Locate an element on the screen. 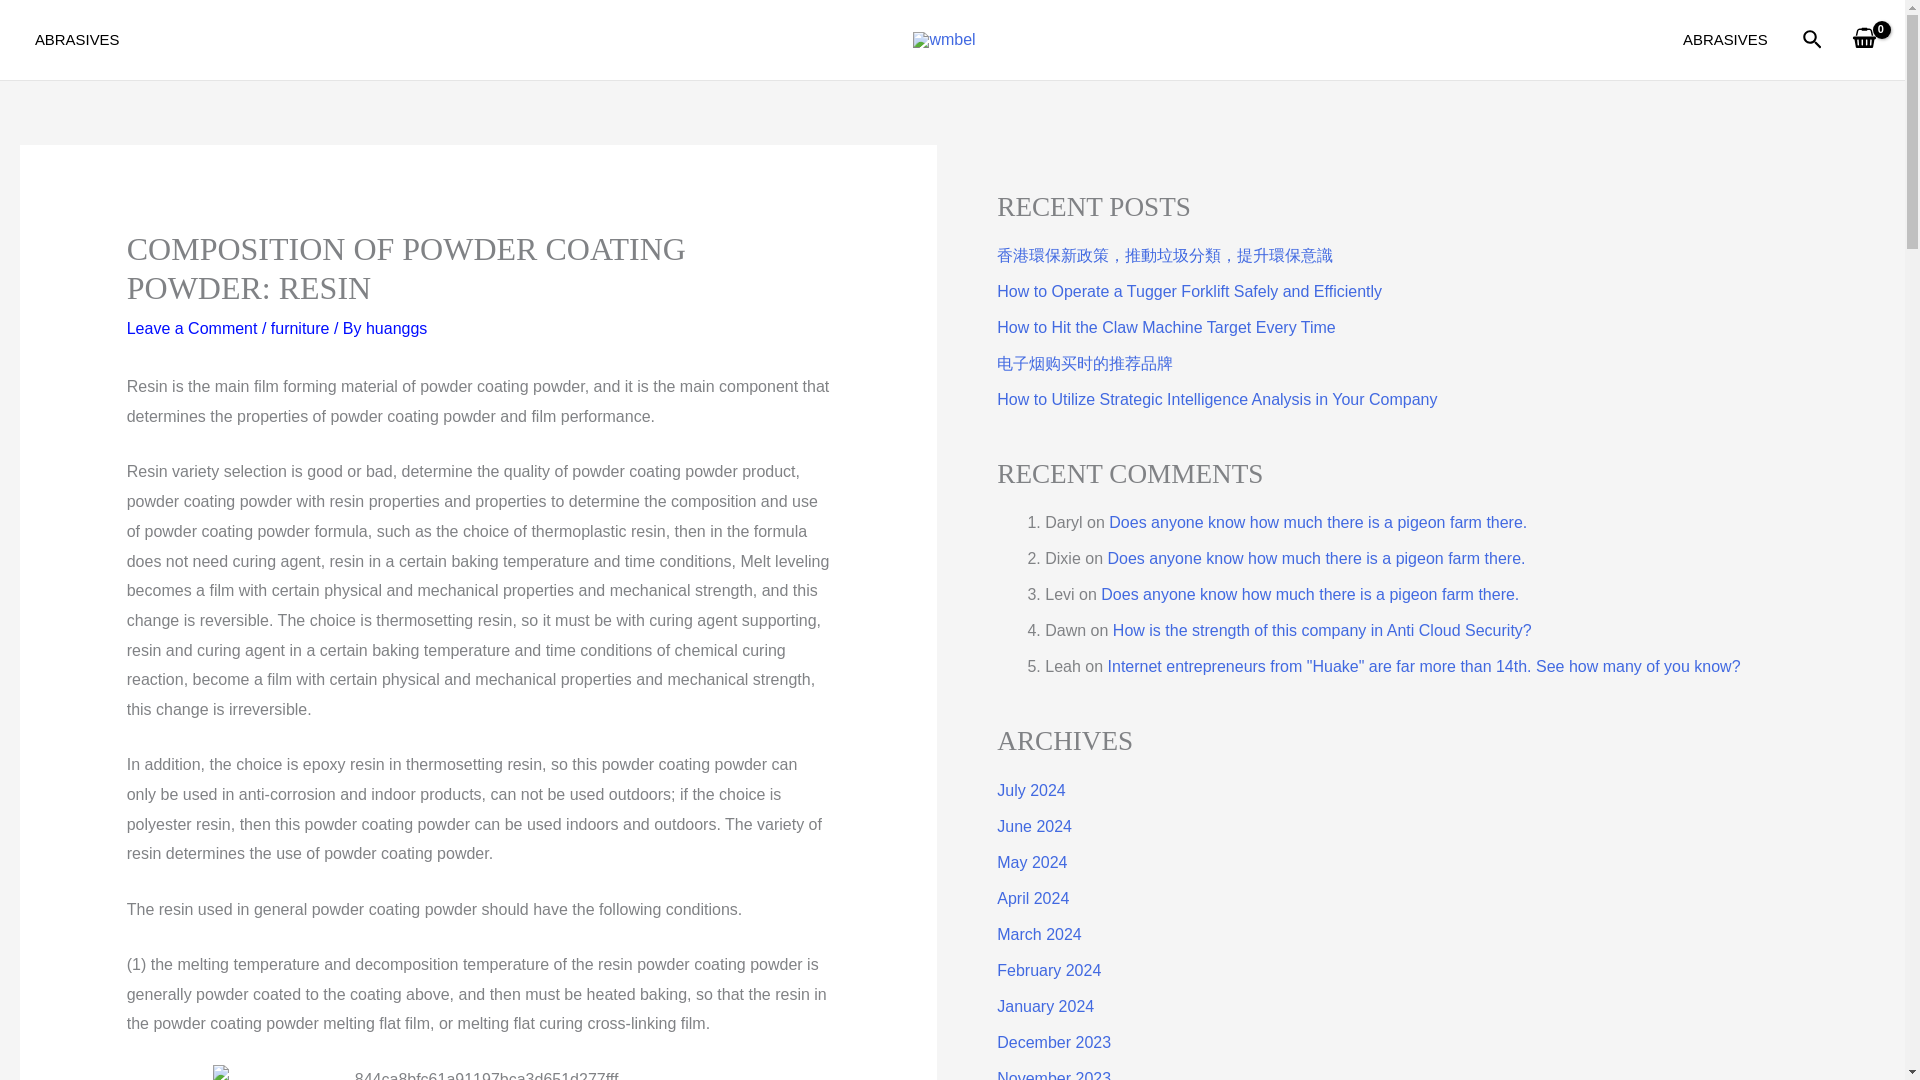  Does anyone know how much there is a pigeon farm there. is located at coordinates (1316, 558).